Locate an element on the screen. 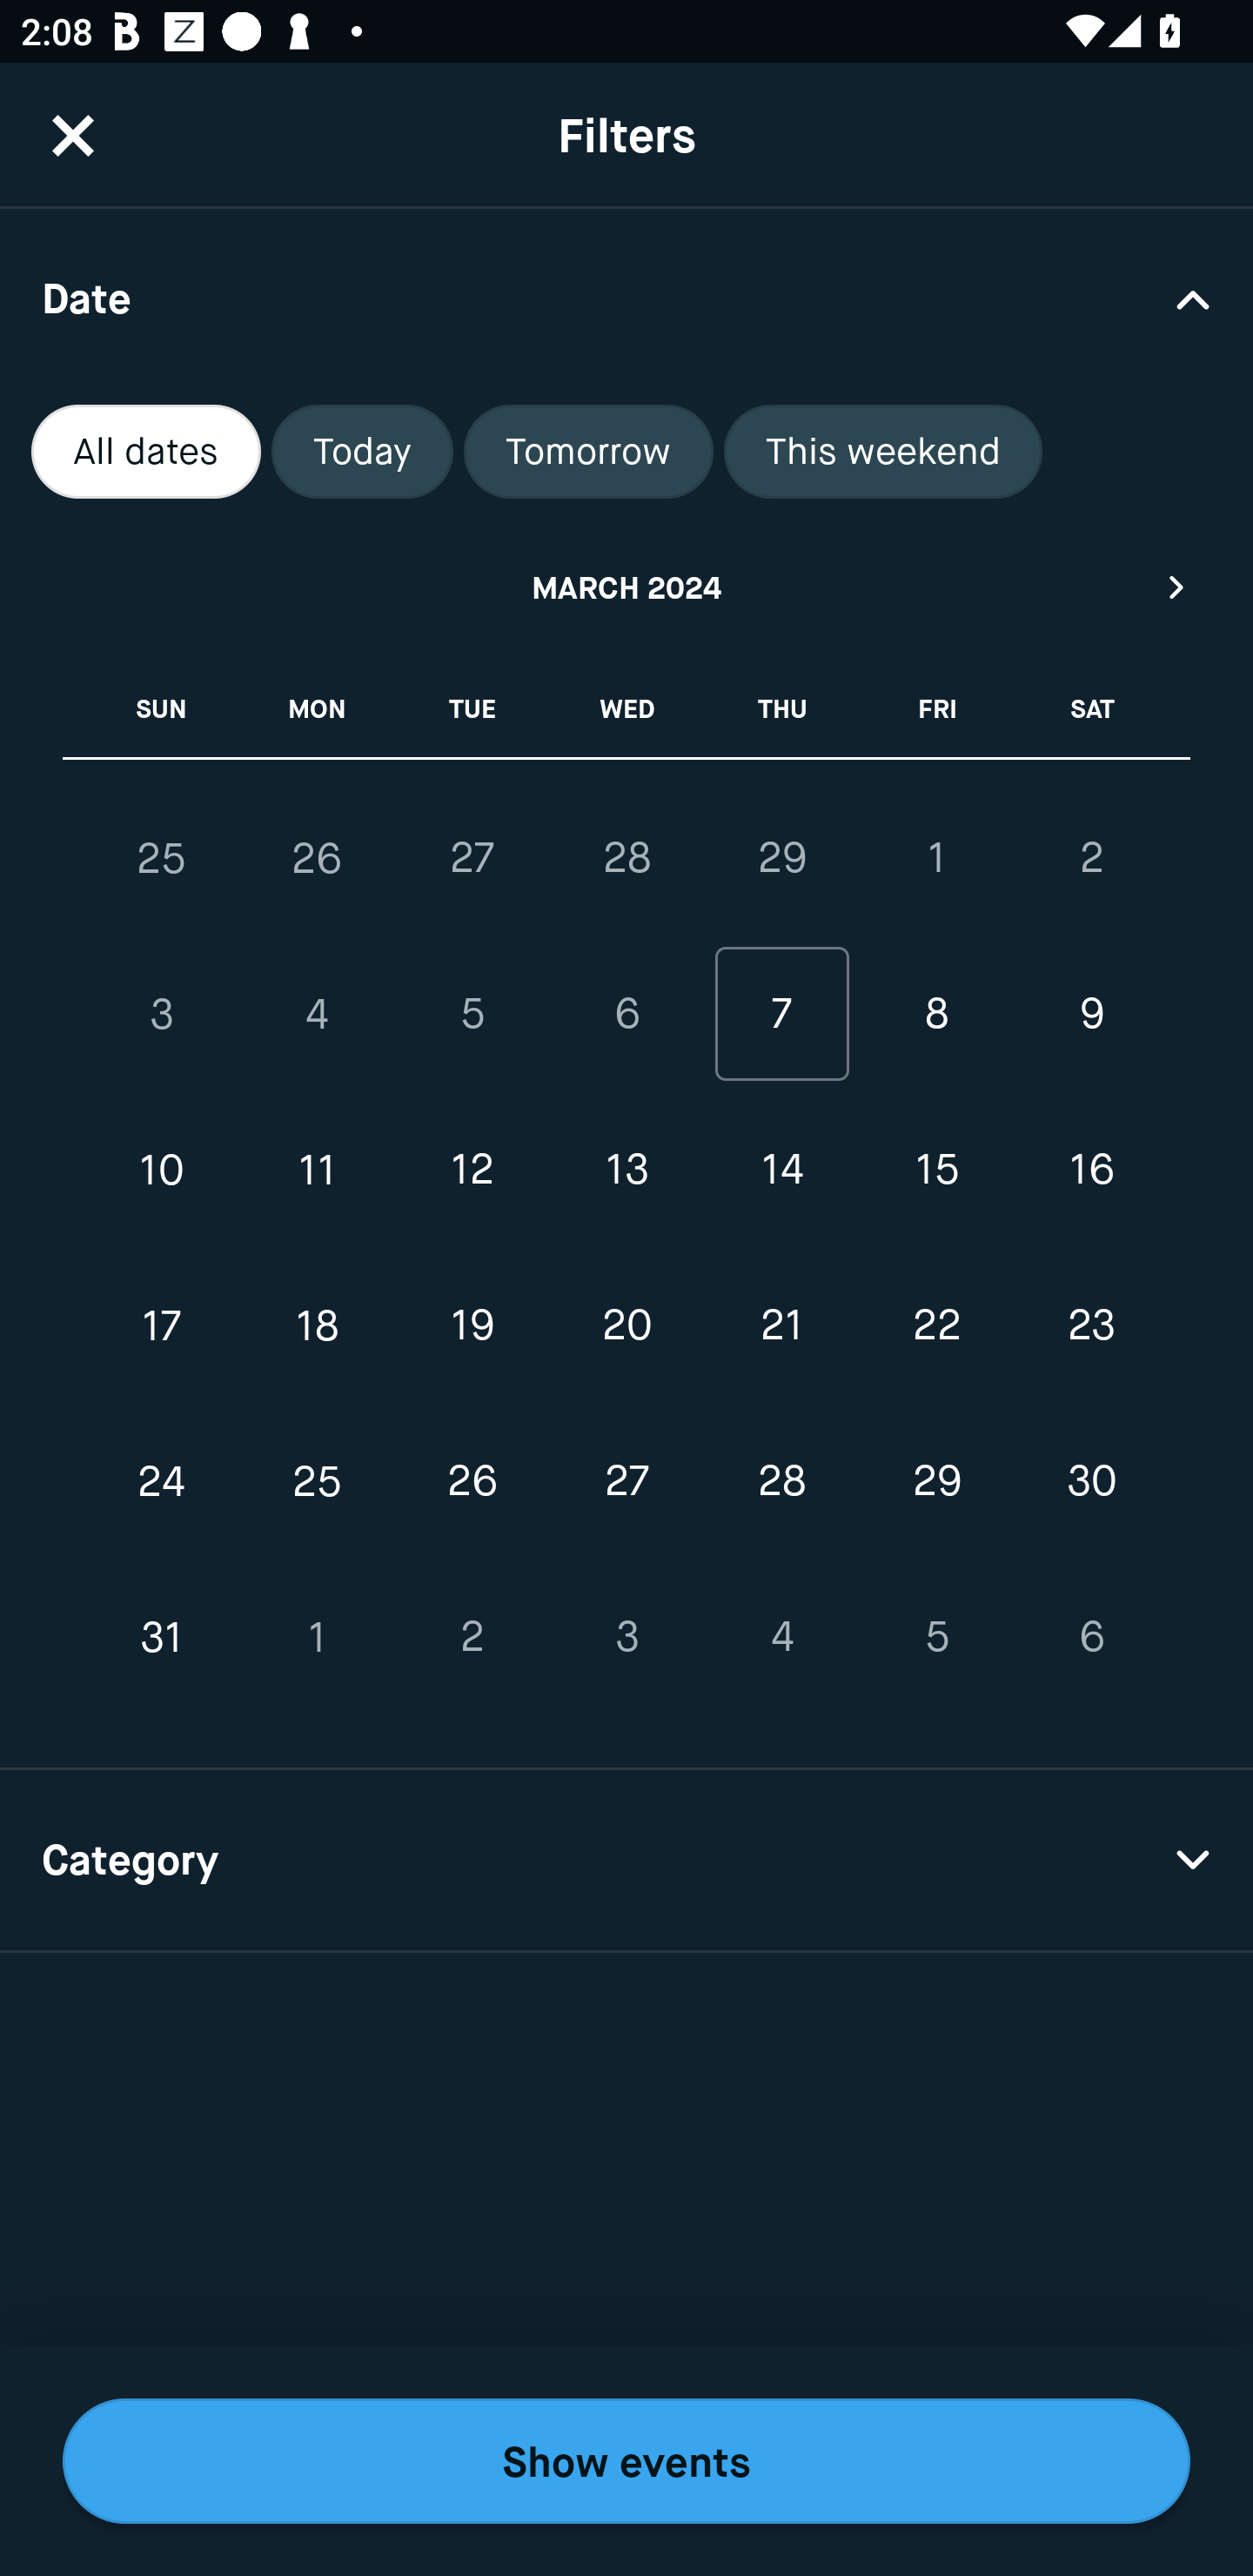 The width and height of the screenshot is (1253, 2576). 28 is located at coordinates (626, 857).